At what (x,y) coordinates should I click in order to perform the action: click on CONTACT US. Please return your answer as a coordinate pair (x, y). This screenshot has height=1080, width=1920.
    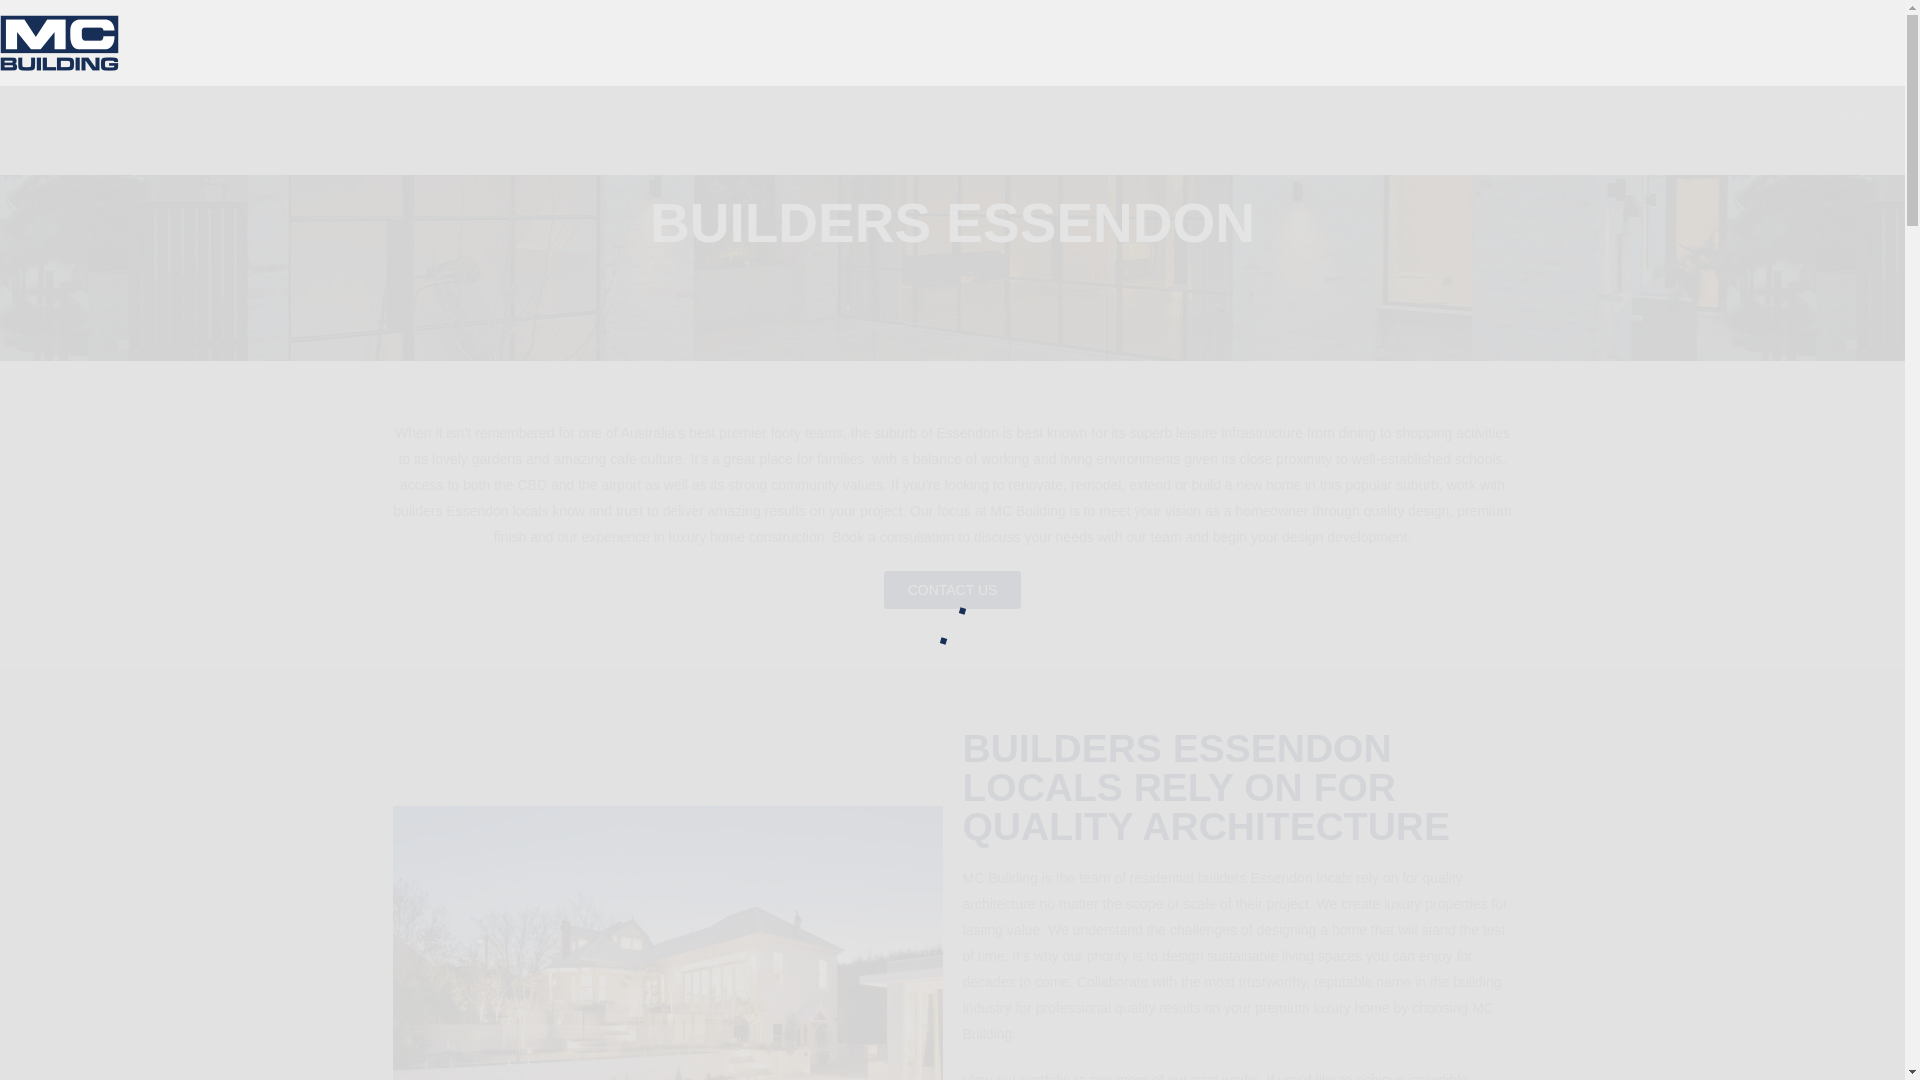
    Looking at the image, I should click on (952, 590).